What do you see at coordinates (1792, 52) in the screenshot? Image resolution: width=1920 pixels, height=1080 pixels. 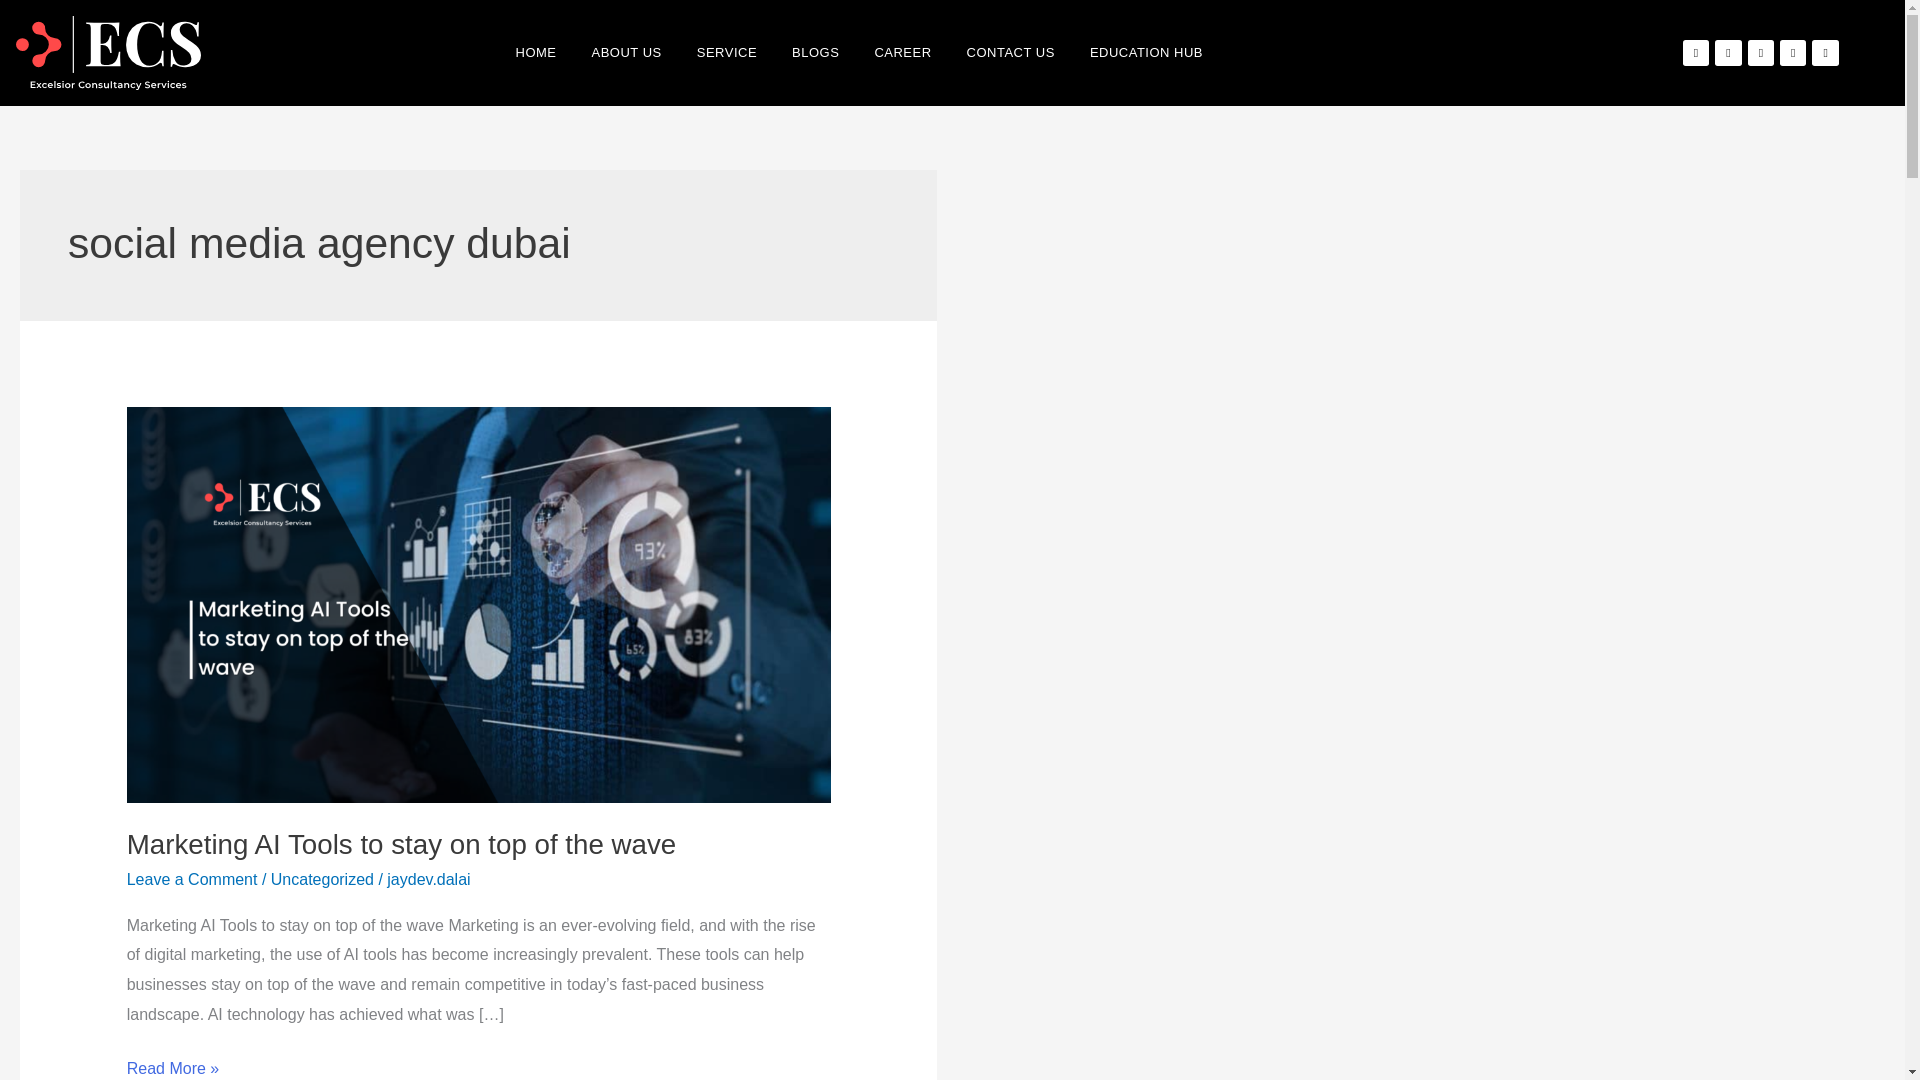 I see `Linkedin` at bounding box center [1792, 52].